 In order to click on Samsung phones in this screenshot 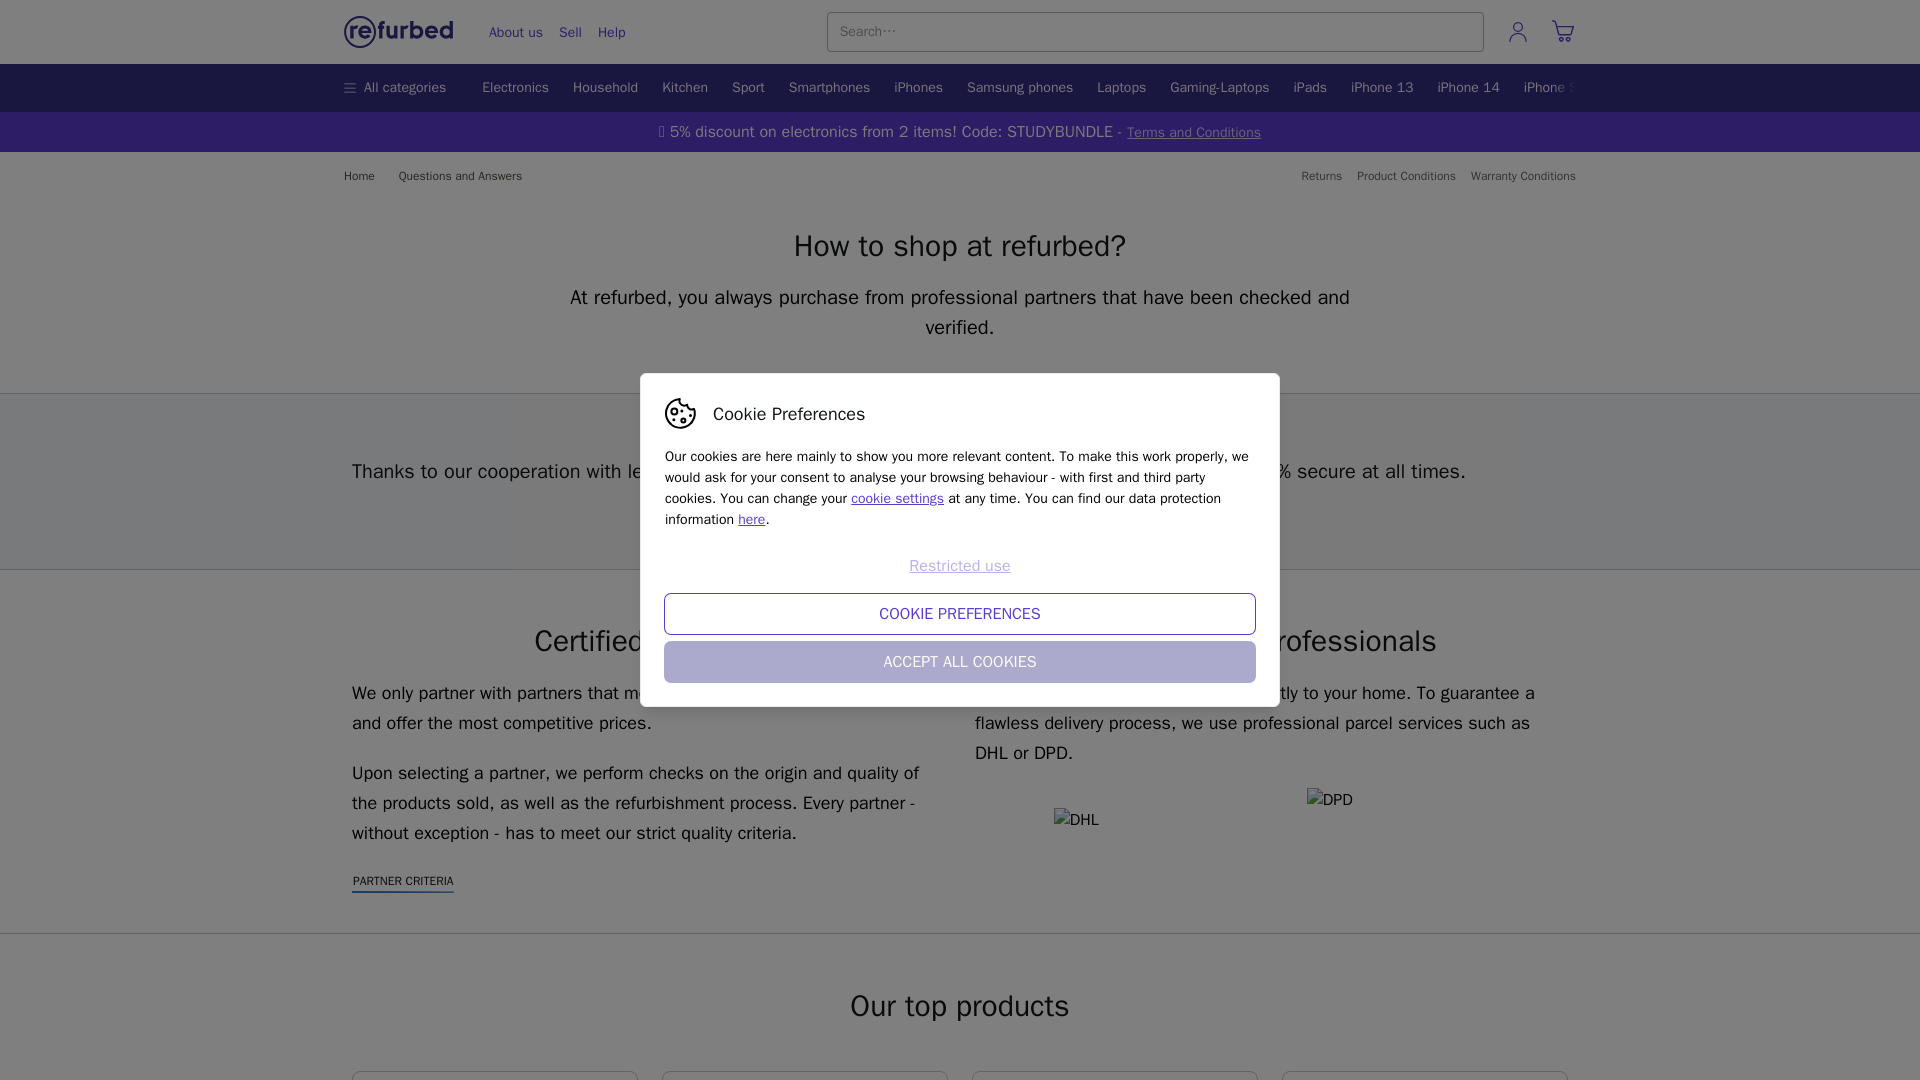, I will do `click(1019, 88)`.